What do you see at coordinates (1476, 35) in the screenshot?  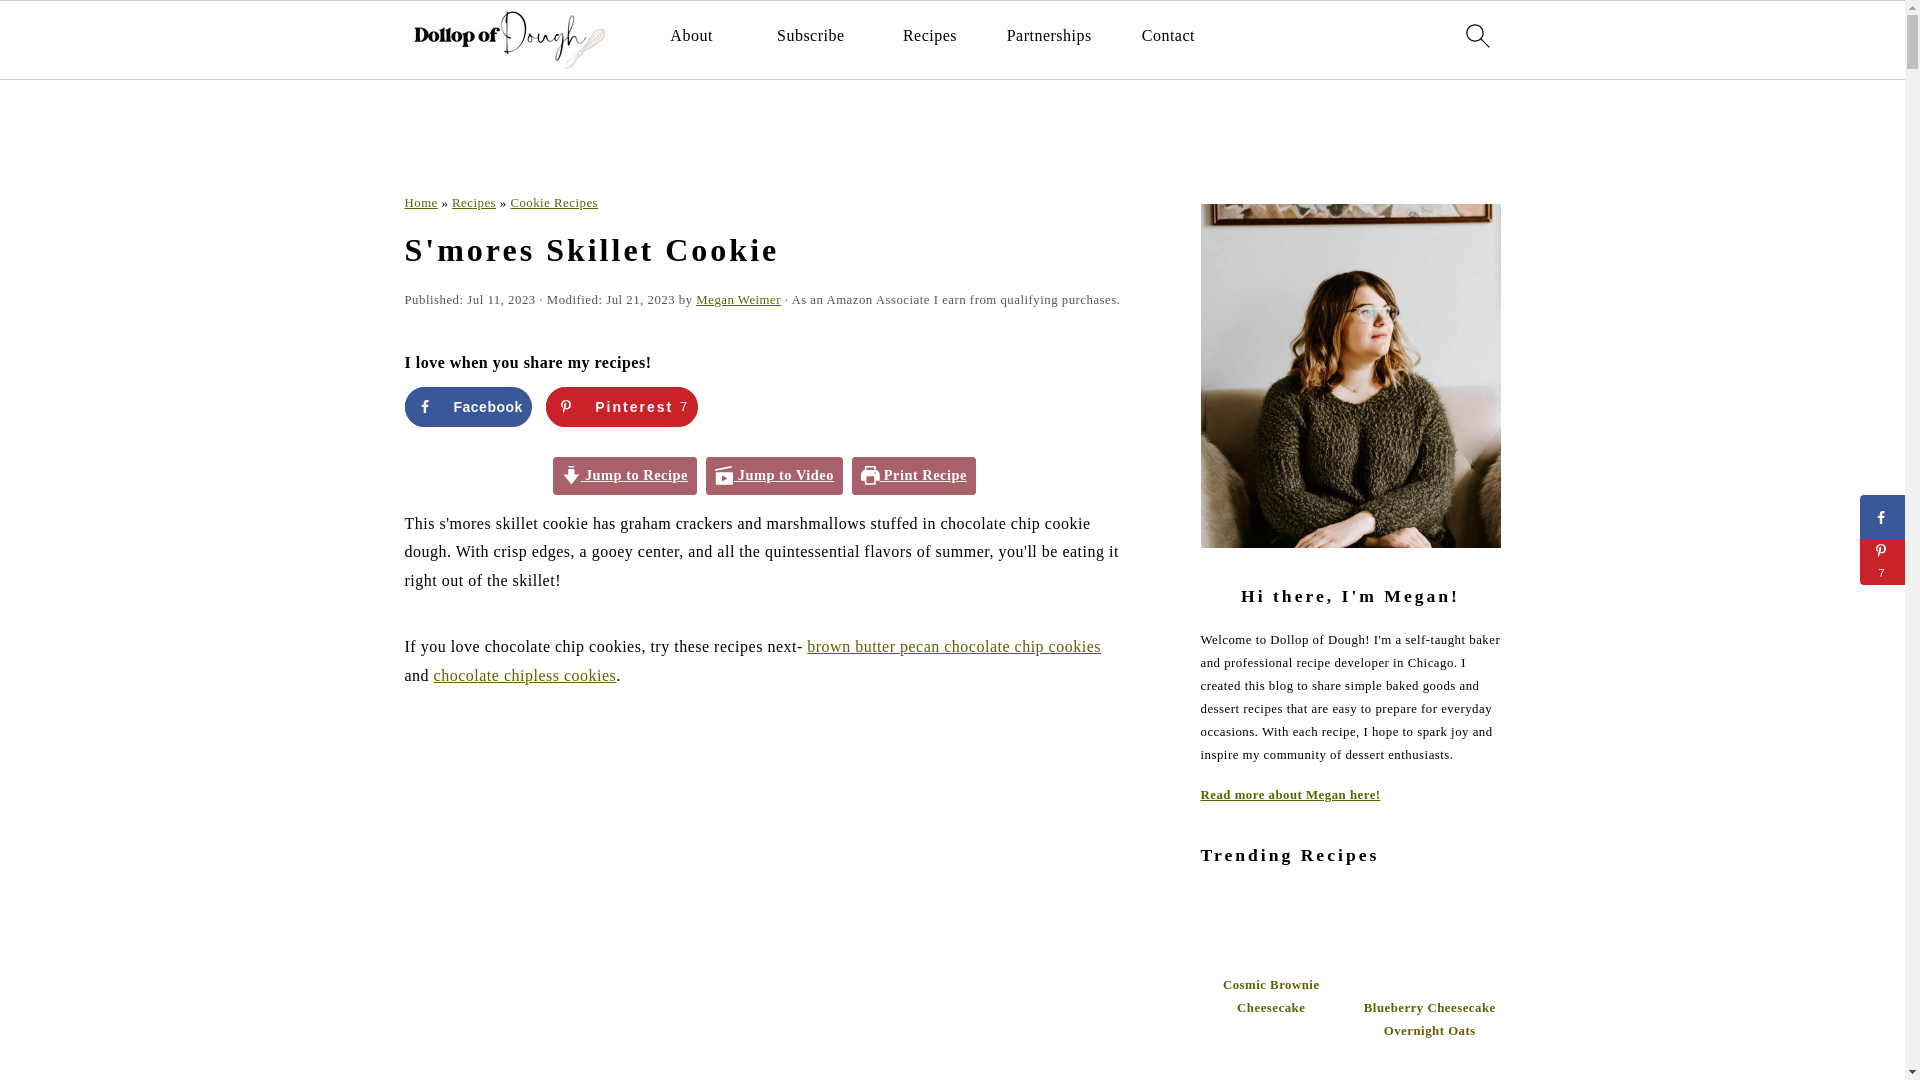 I see `search icon` at bounding box center [1476, 35].